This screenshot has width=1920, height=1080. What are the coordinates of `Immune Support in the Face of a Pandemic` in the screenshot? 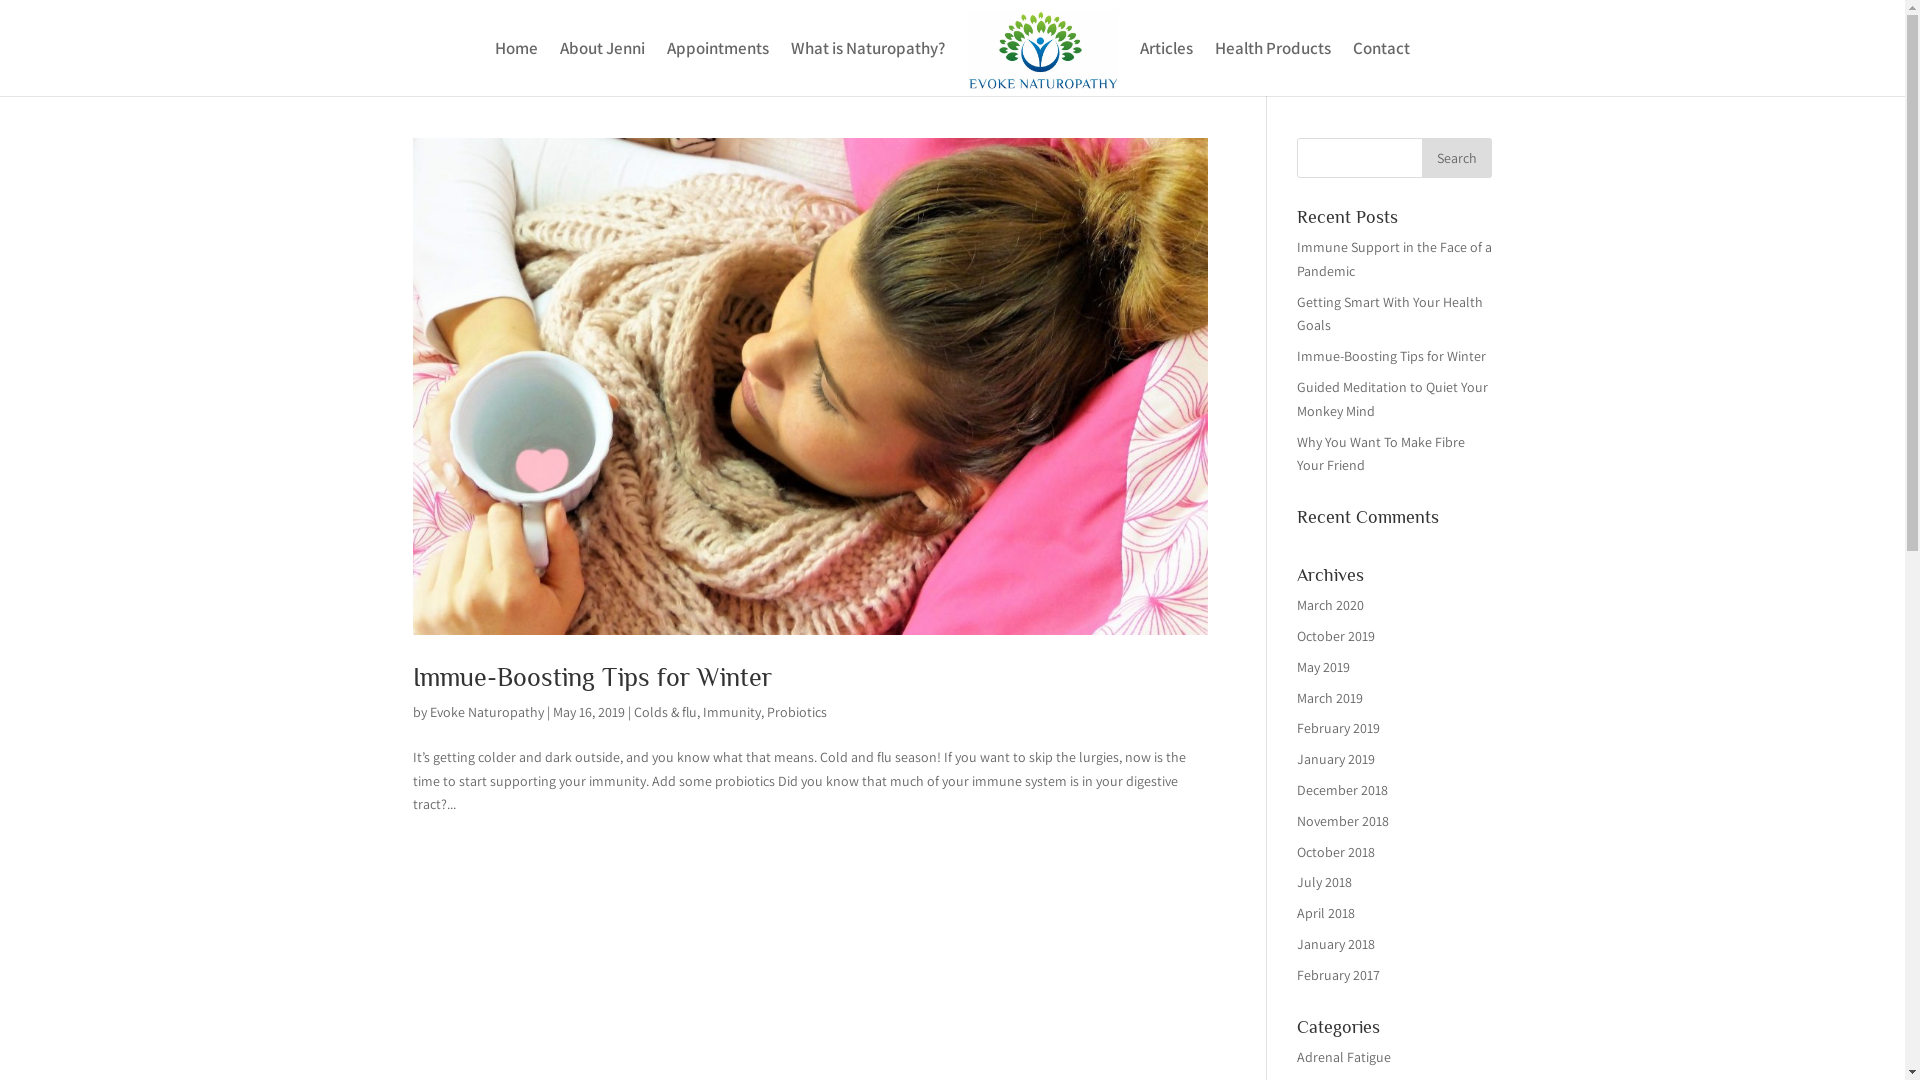 It's located at (1394, 259).